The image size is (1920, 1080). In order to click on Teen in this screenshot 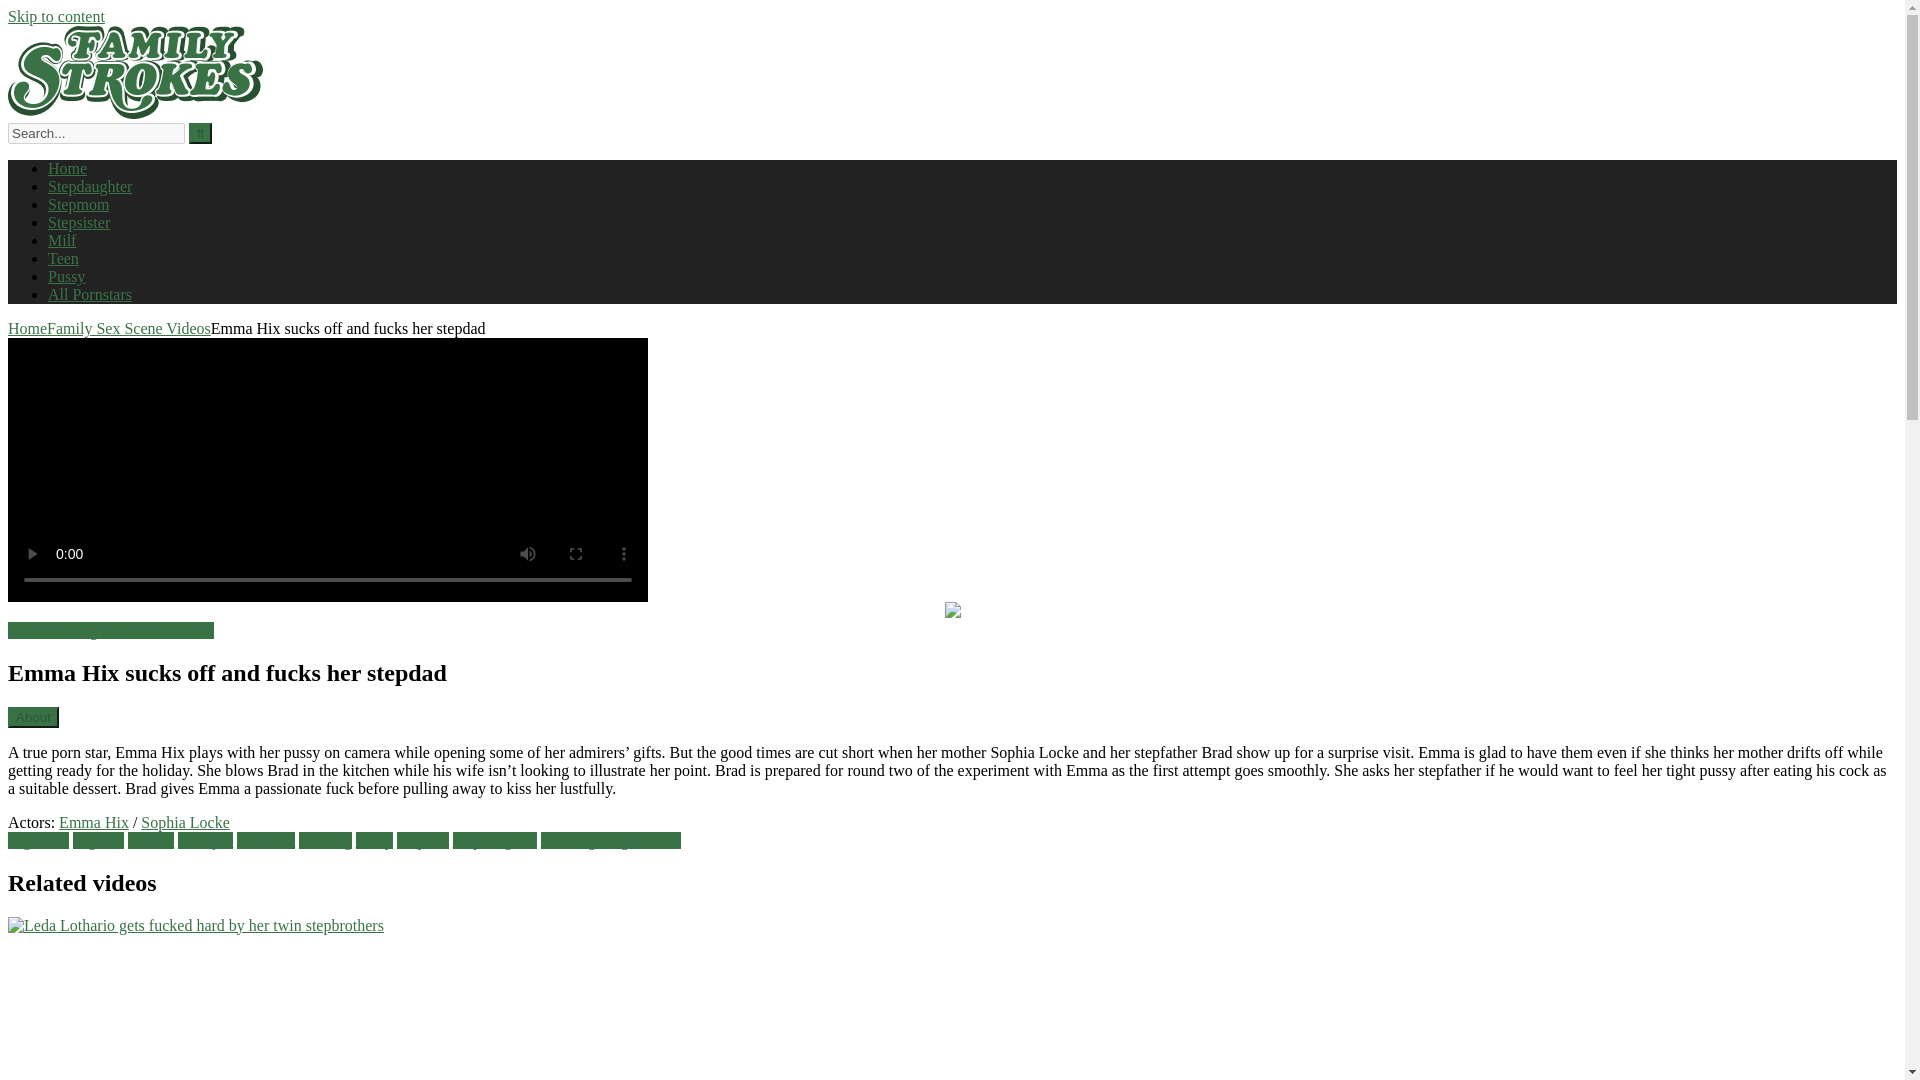, I will do `click(63, 258)`.